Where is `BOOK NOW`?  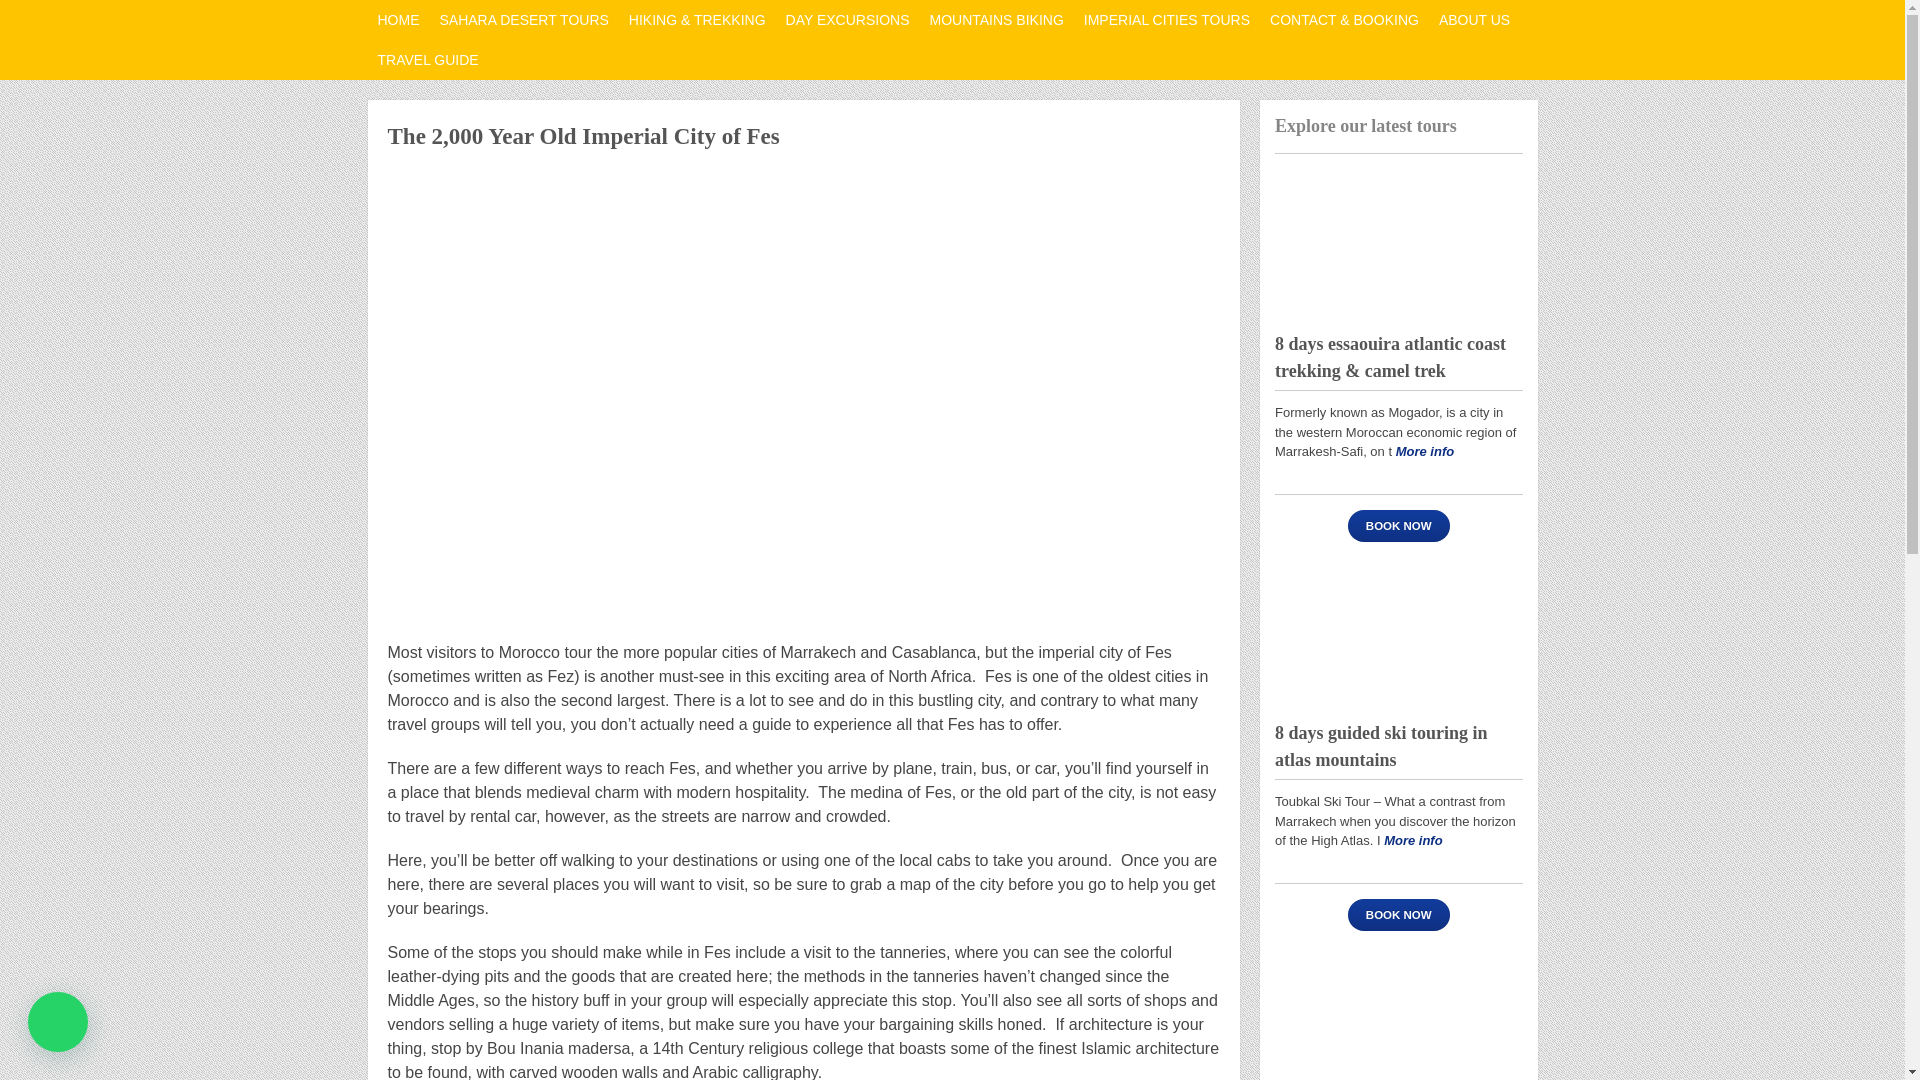
BOOK NOW is located at coordinates (1398, 526).